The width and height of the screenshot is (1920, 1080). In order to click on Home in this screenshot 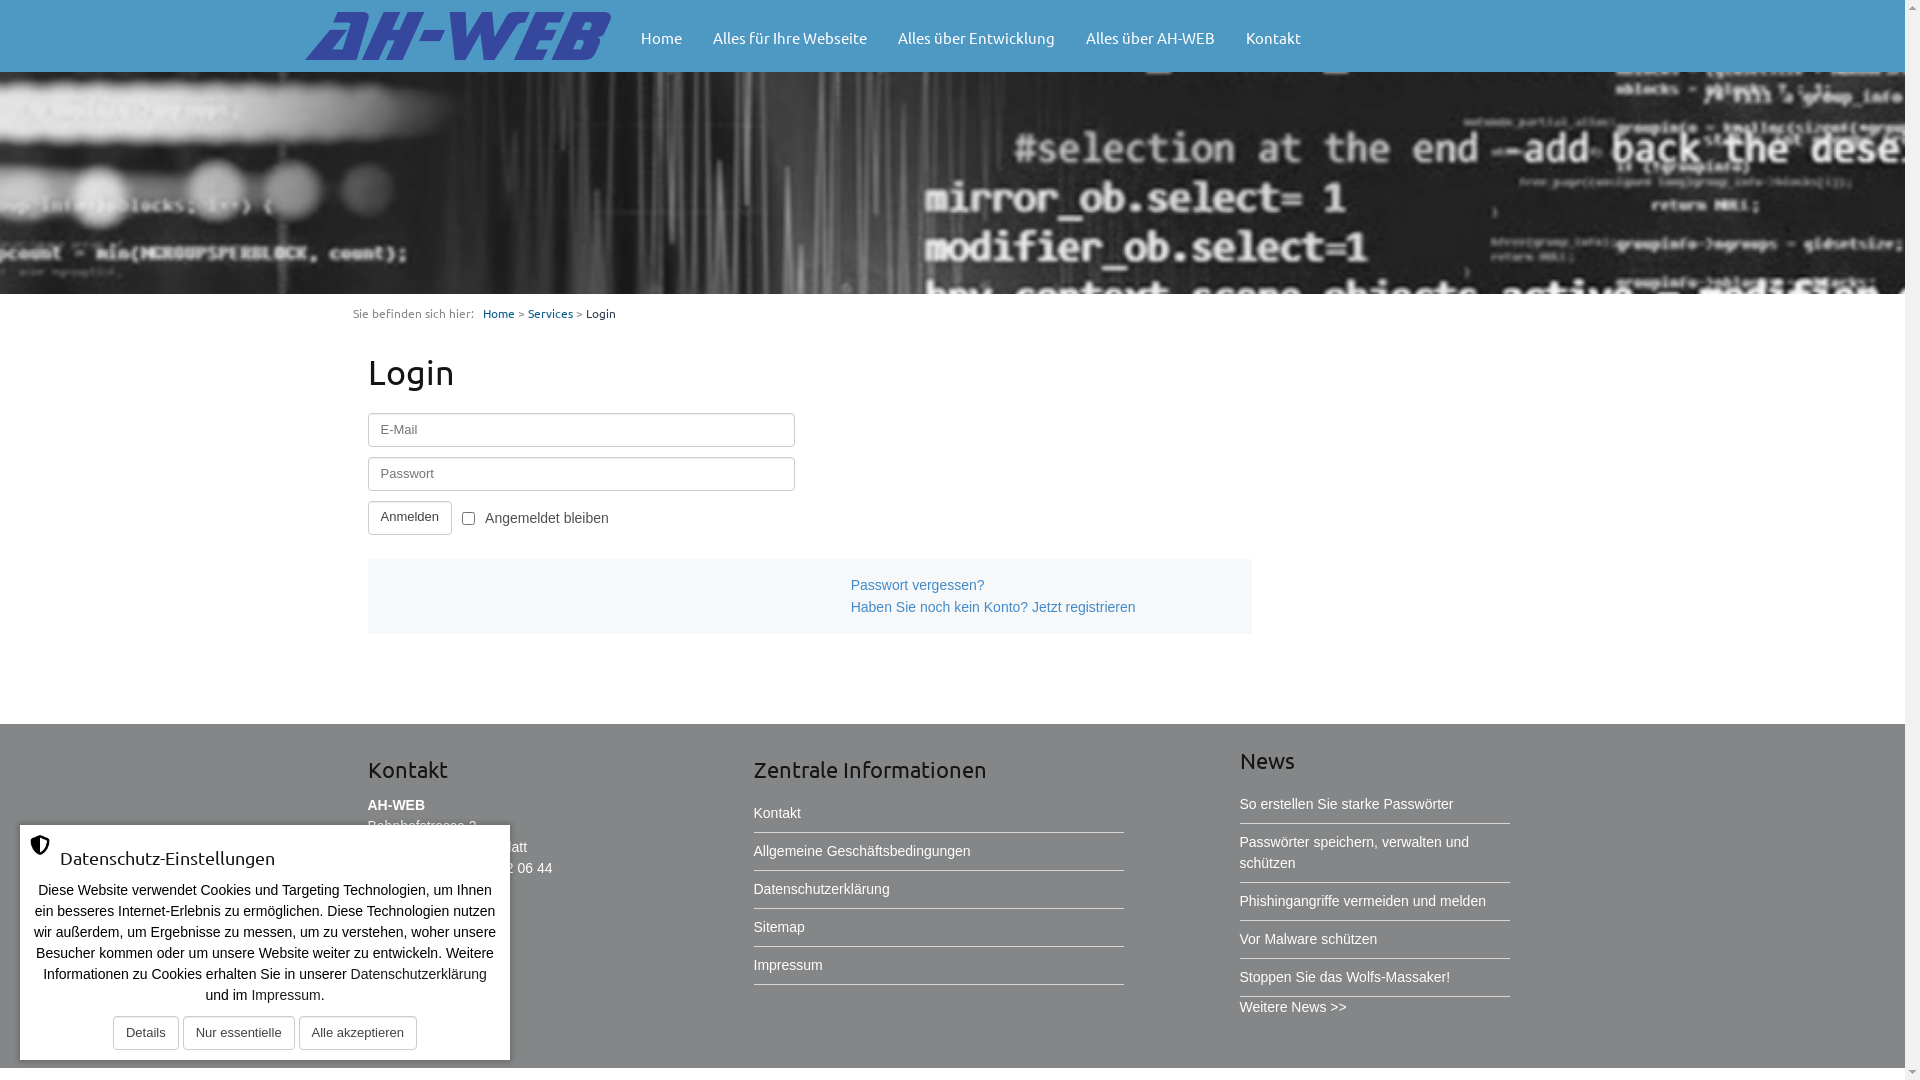, I will do `click(662, 40)`.